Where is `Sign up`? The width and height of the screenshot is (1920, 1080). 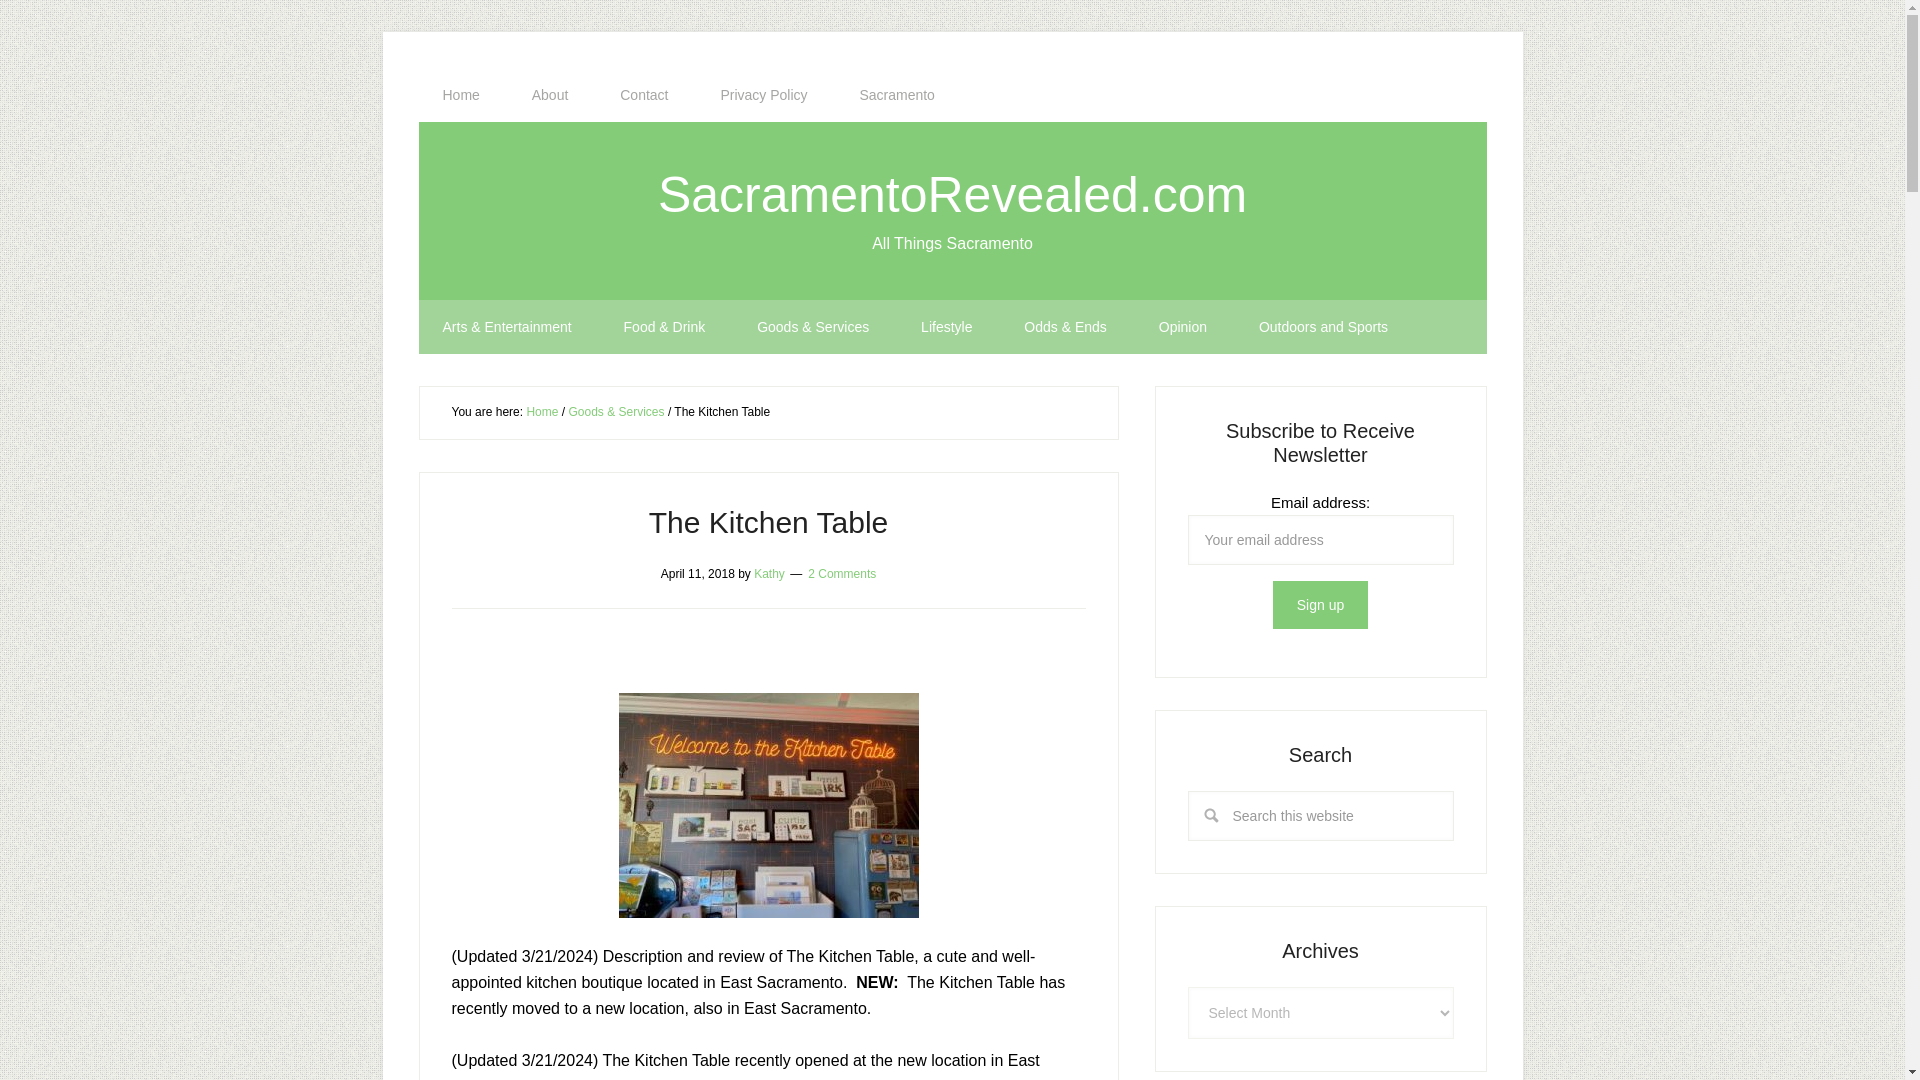 Sign up is located at coordinates (1320, 604).